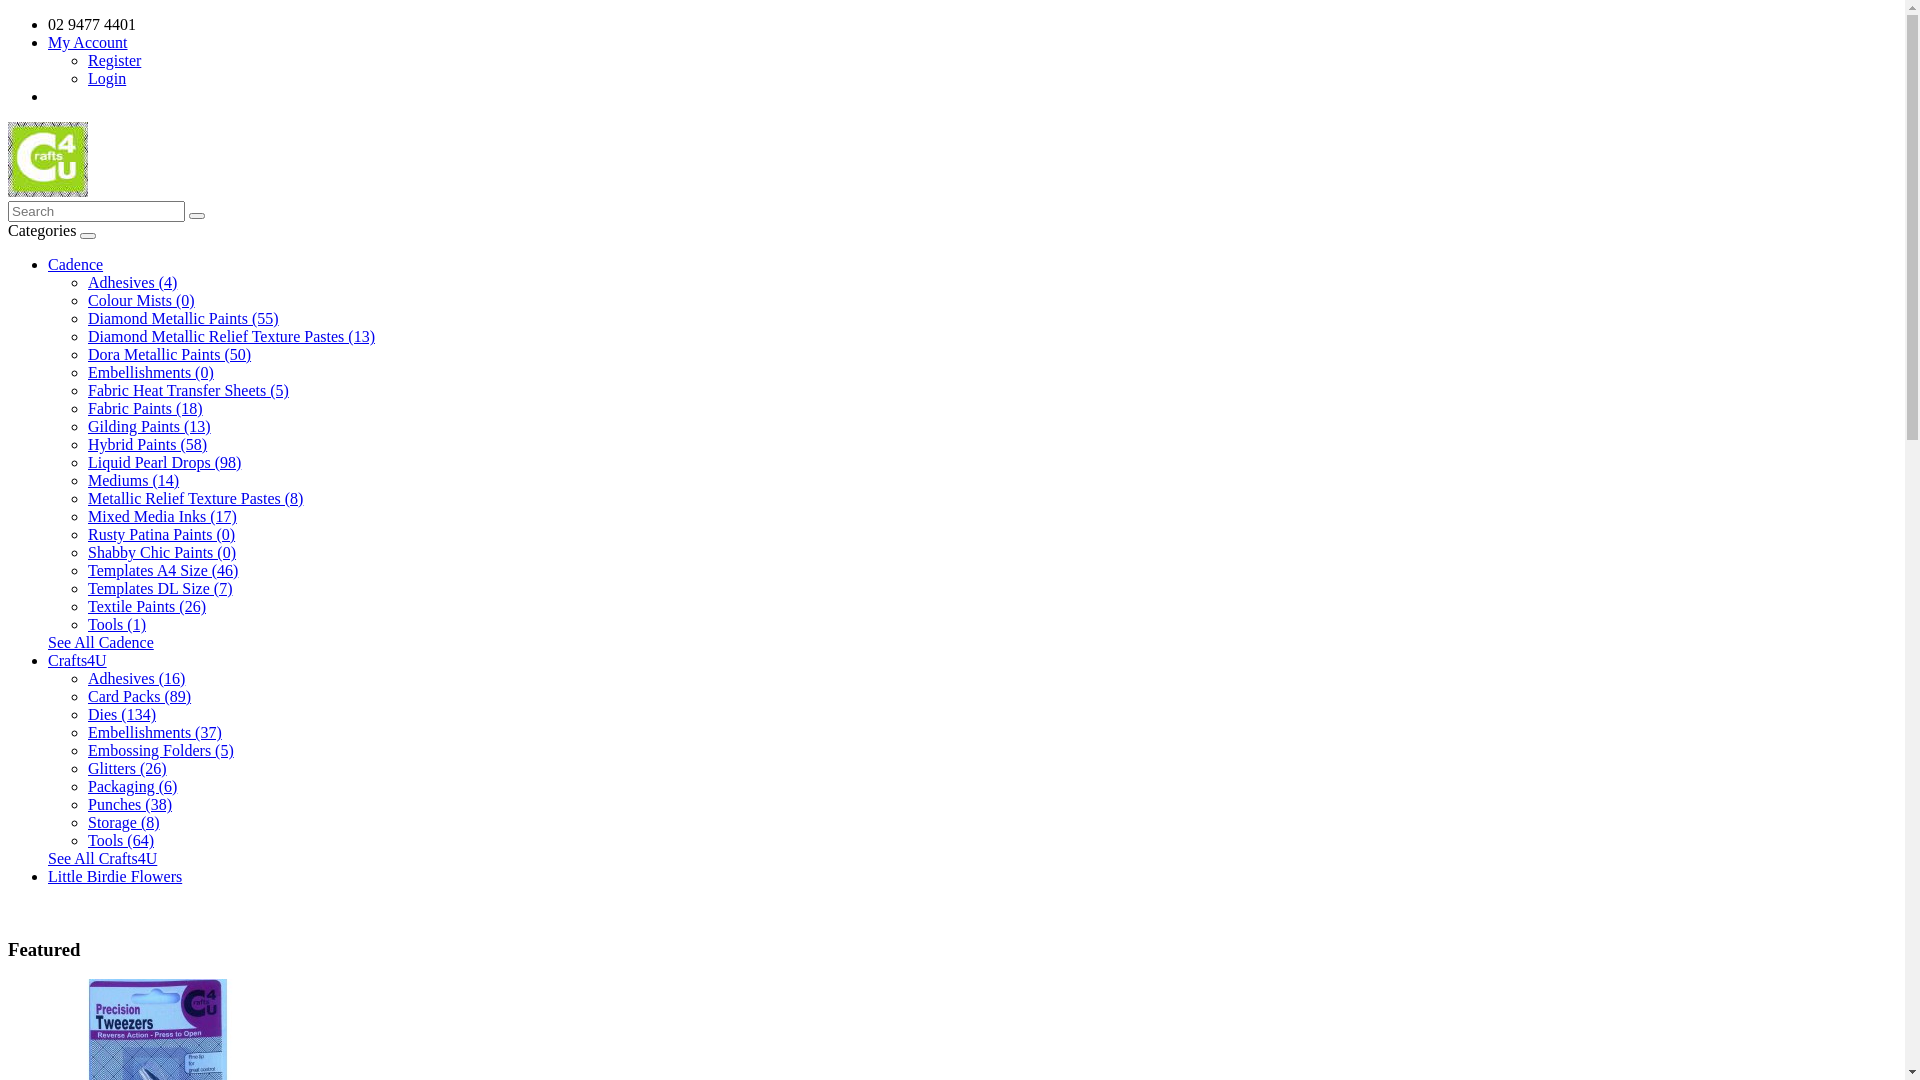 Image resolution: width=1920 pixels, height=1080 pixels. What do you see at coordinates (170, 354) in the screenshot?
I see `Dora Metallic Paints (50)` at bounding box center [170, 354].